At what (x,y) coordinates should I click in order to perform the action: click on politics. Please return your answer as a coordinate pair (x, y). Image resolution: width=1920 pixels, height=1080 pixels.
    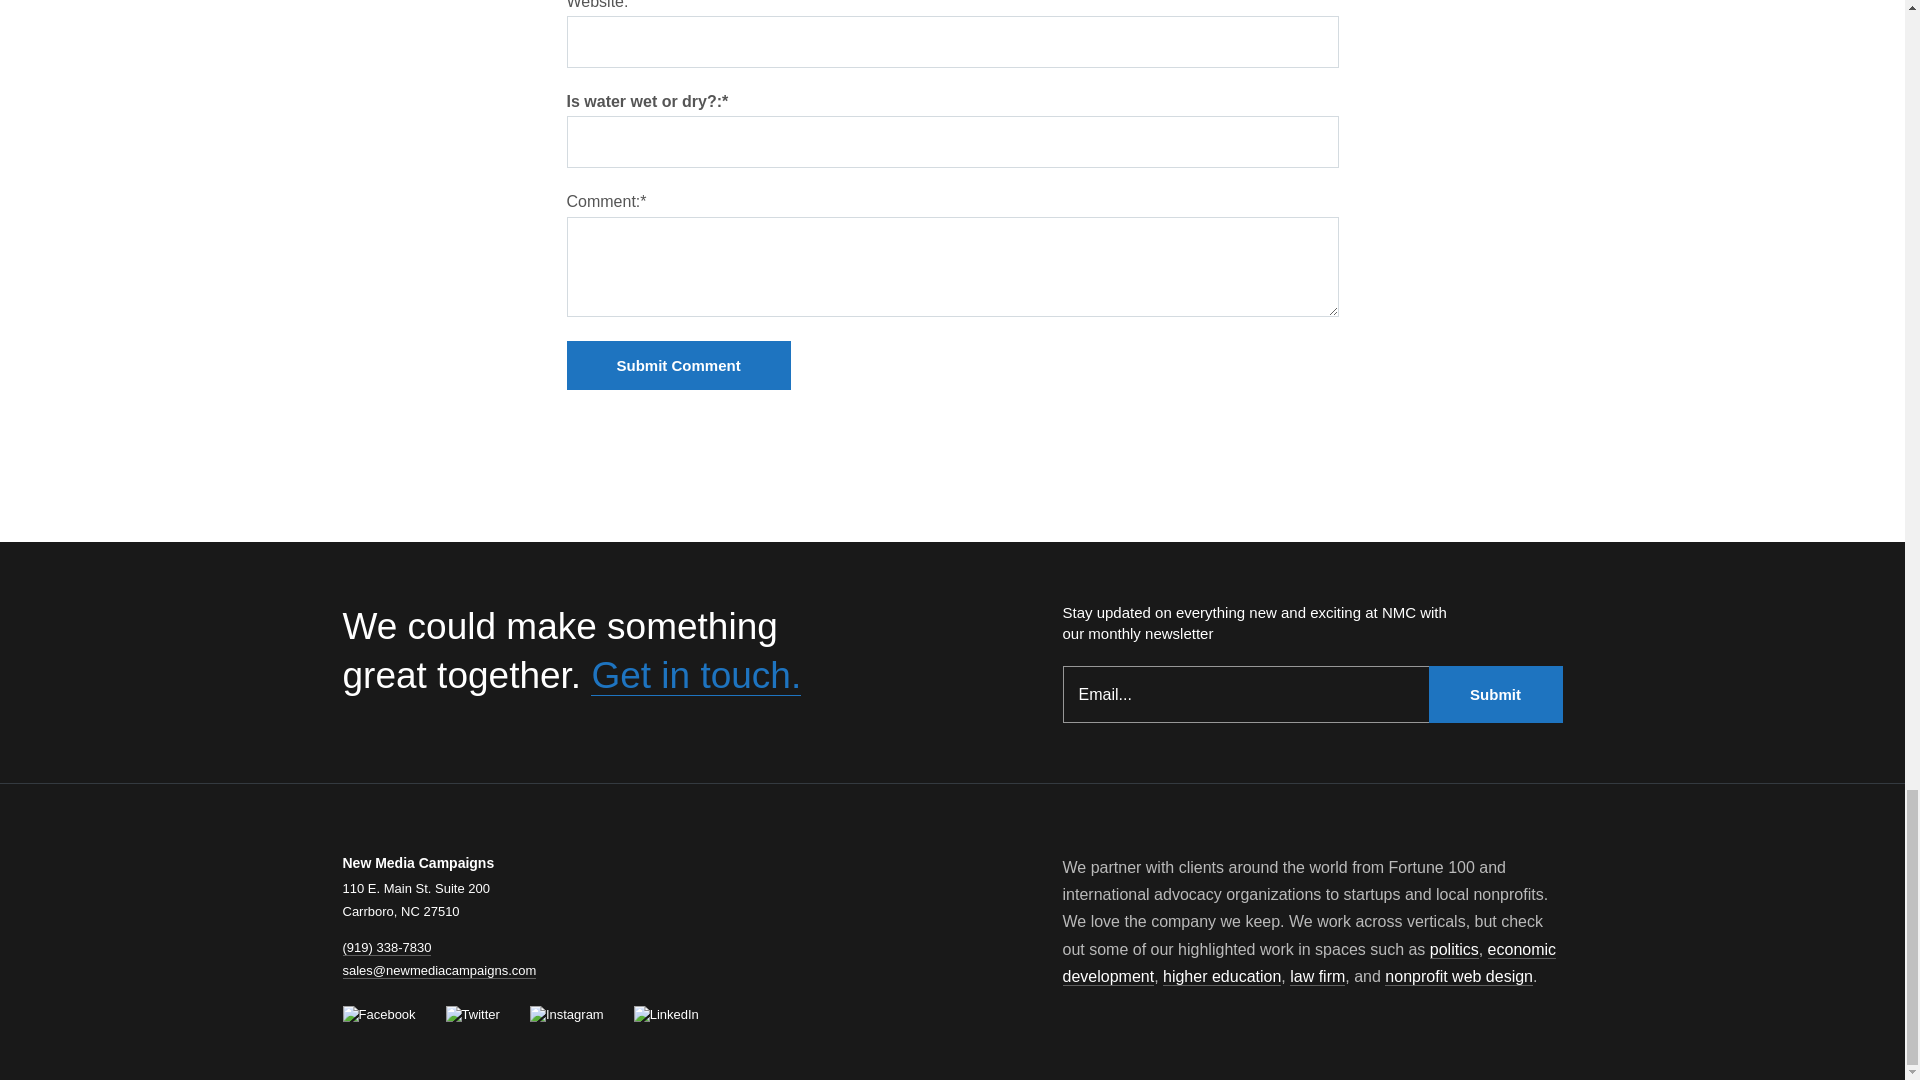
    Looking at the image, I should click on (1454, 950).